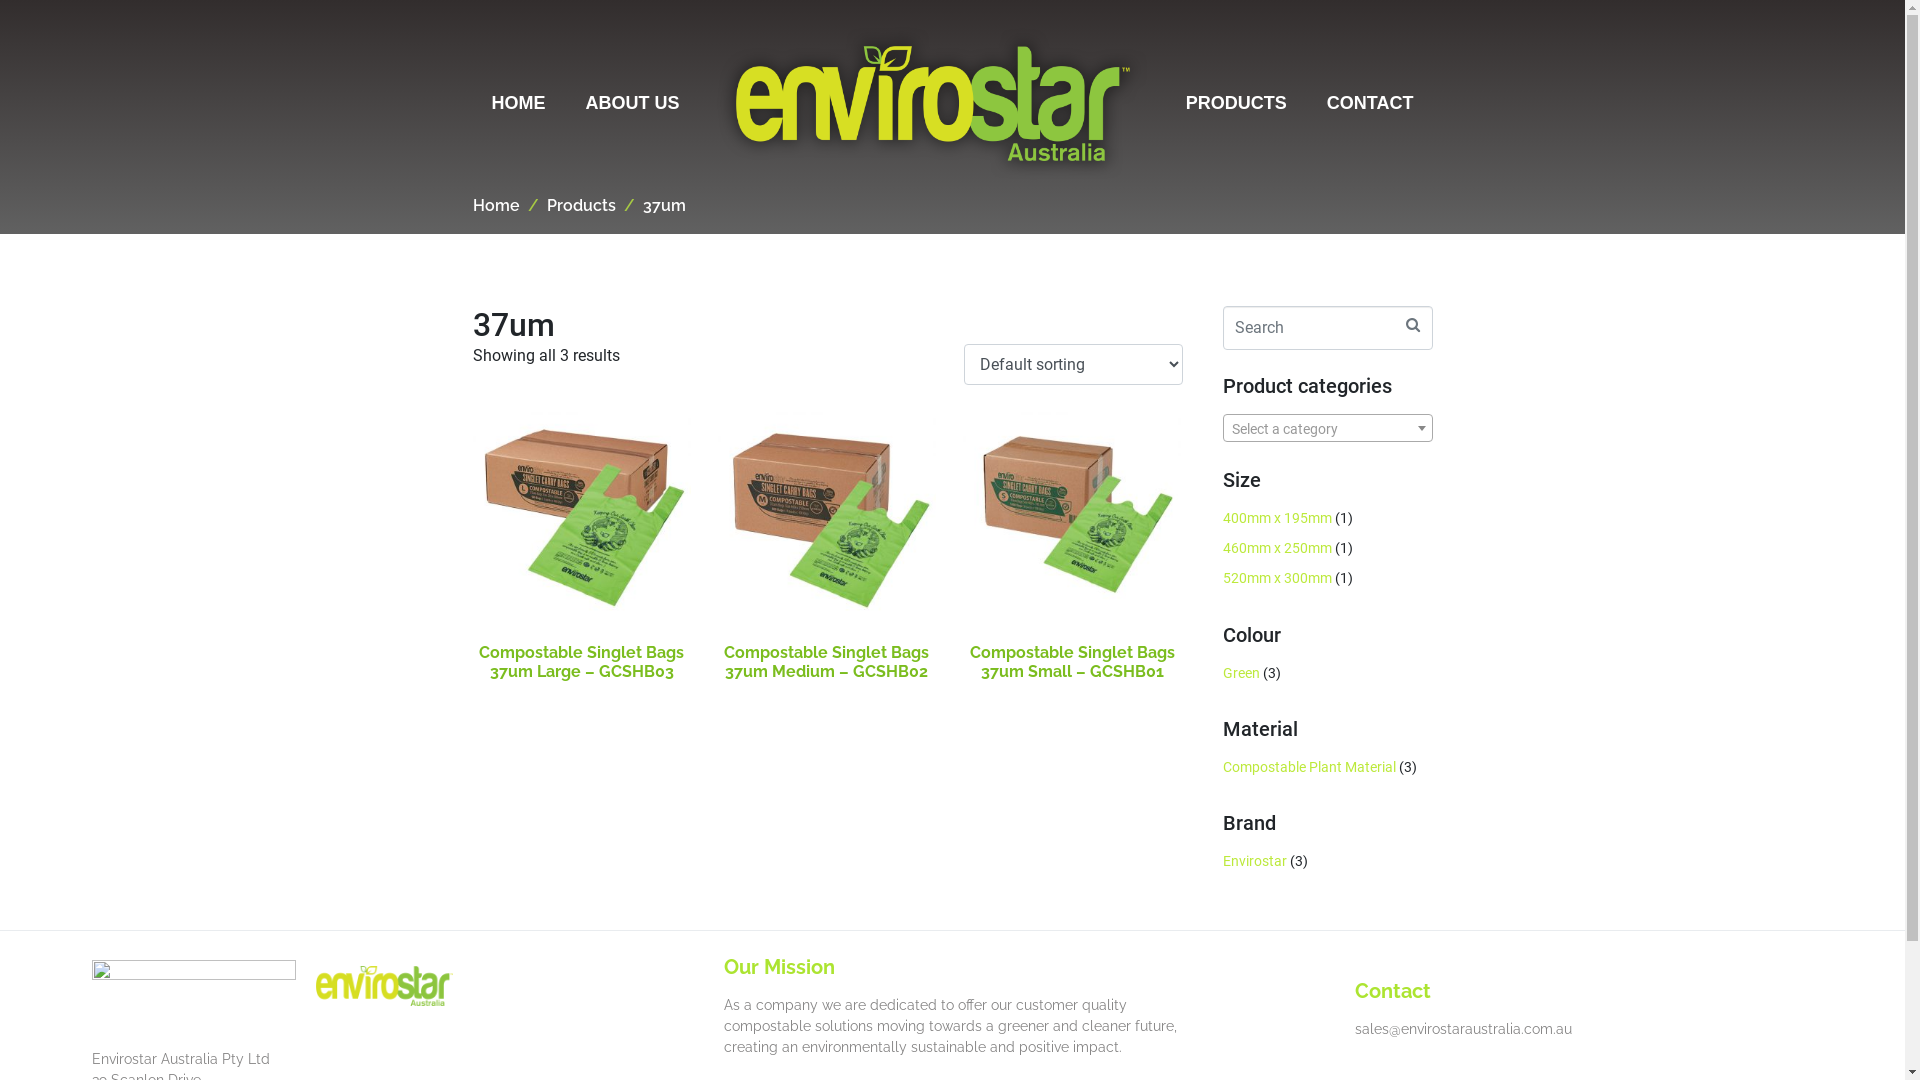 The image size is (1920, 1080). Describe the element at coordinates (519, 104) in the screenshot. I see `HOME` at that location.